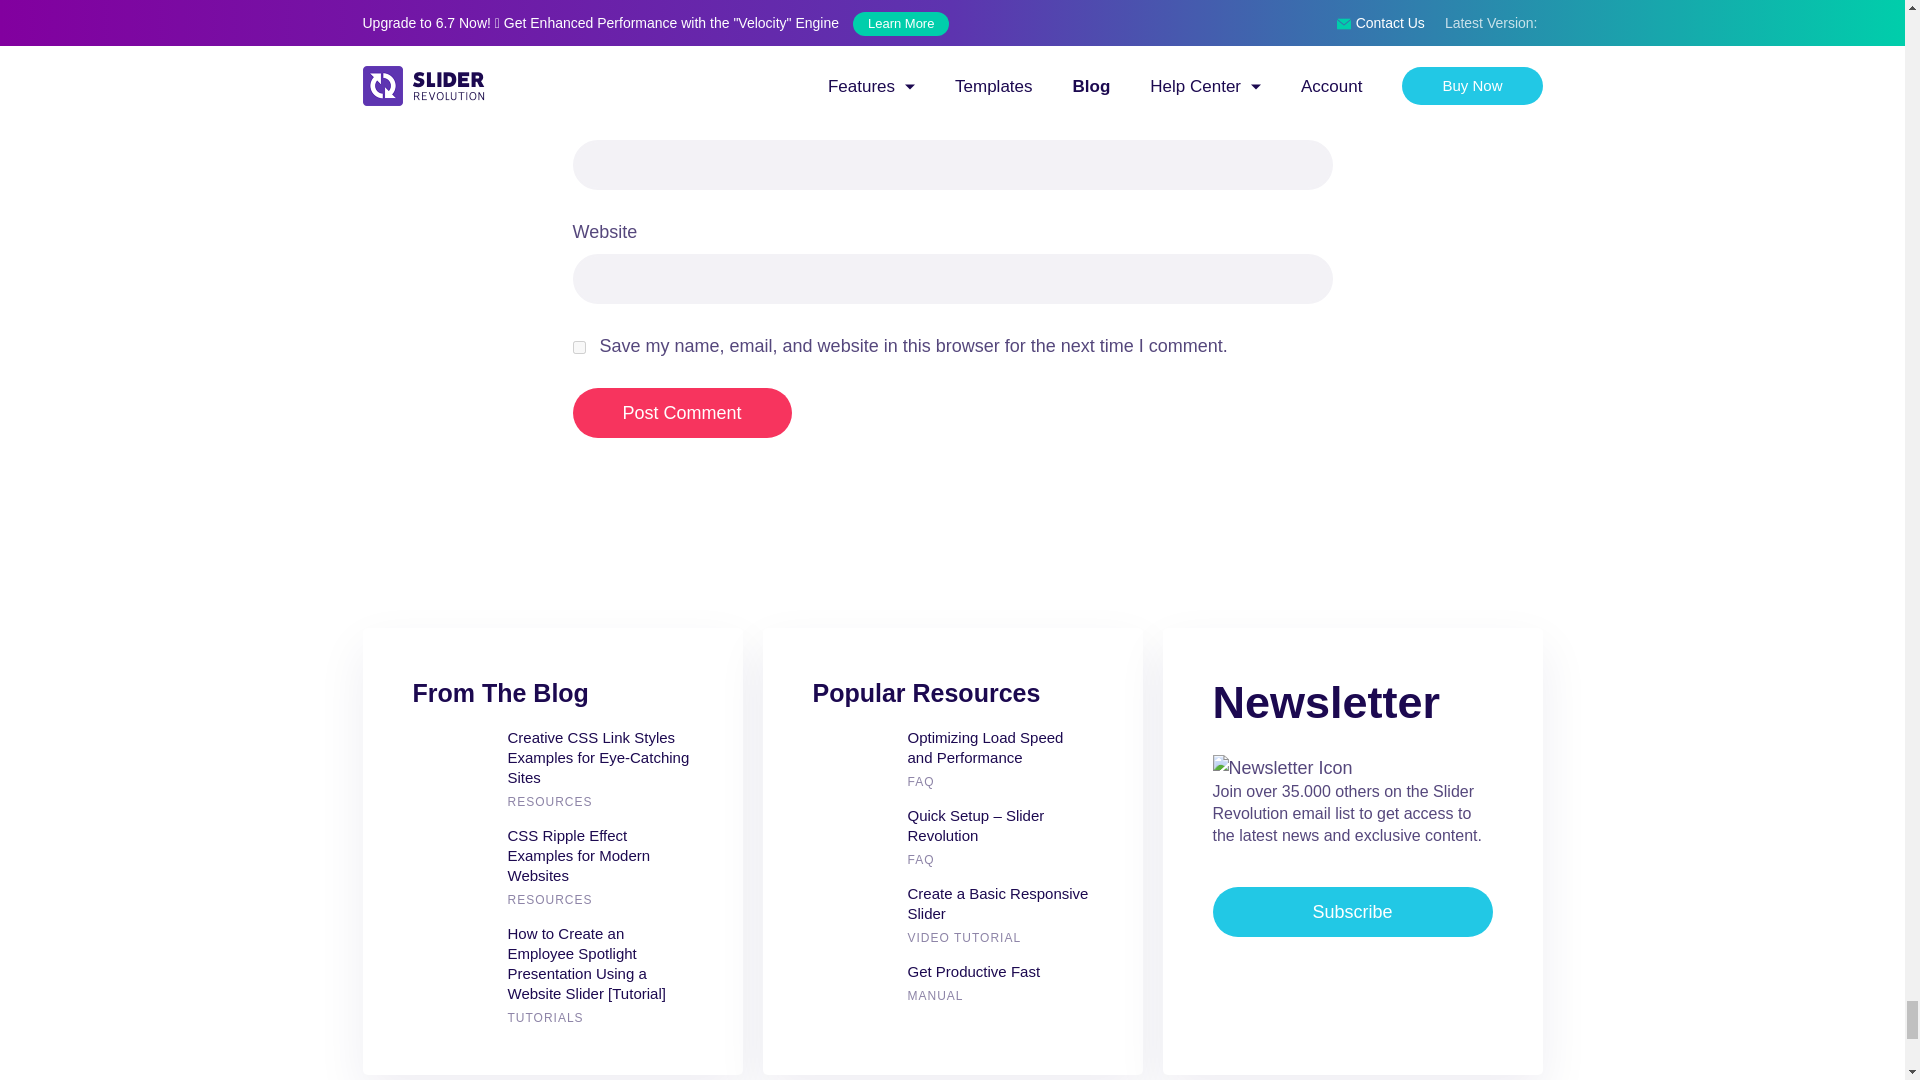 The height and width of the screenshot is (1080, 1920). Describe the element at coordinates (578, 348) in the screenshot. I see `yes` at that location.